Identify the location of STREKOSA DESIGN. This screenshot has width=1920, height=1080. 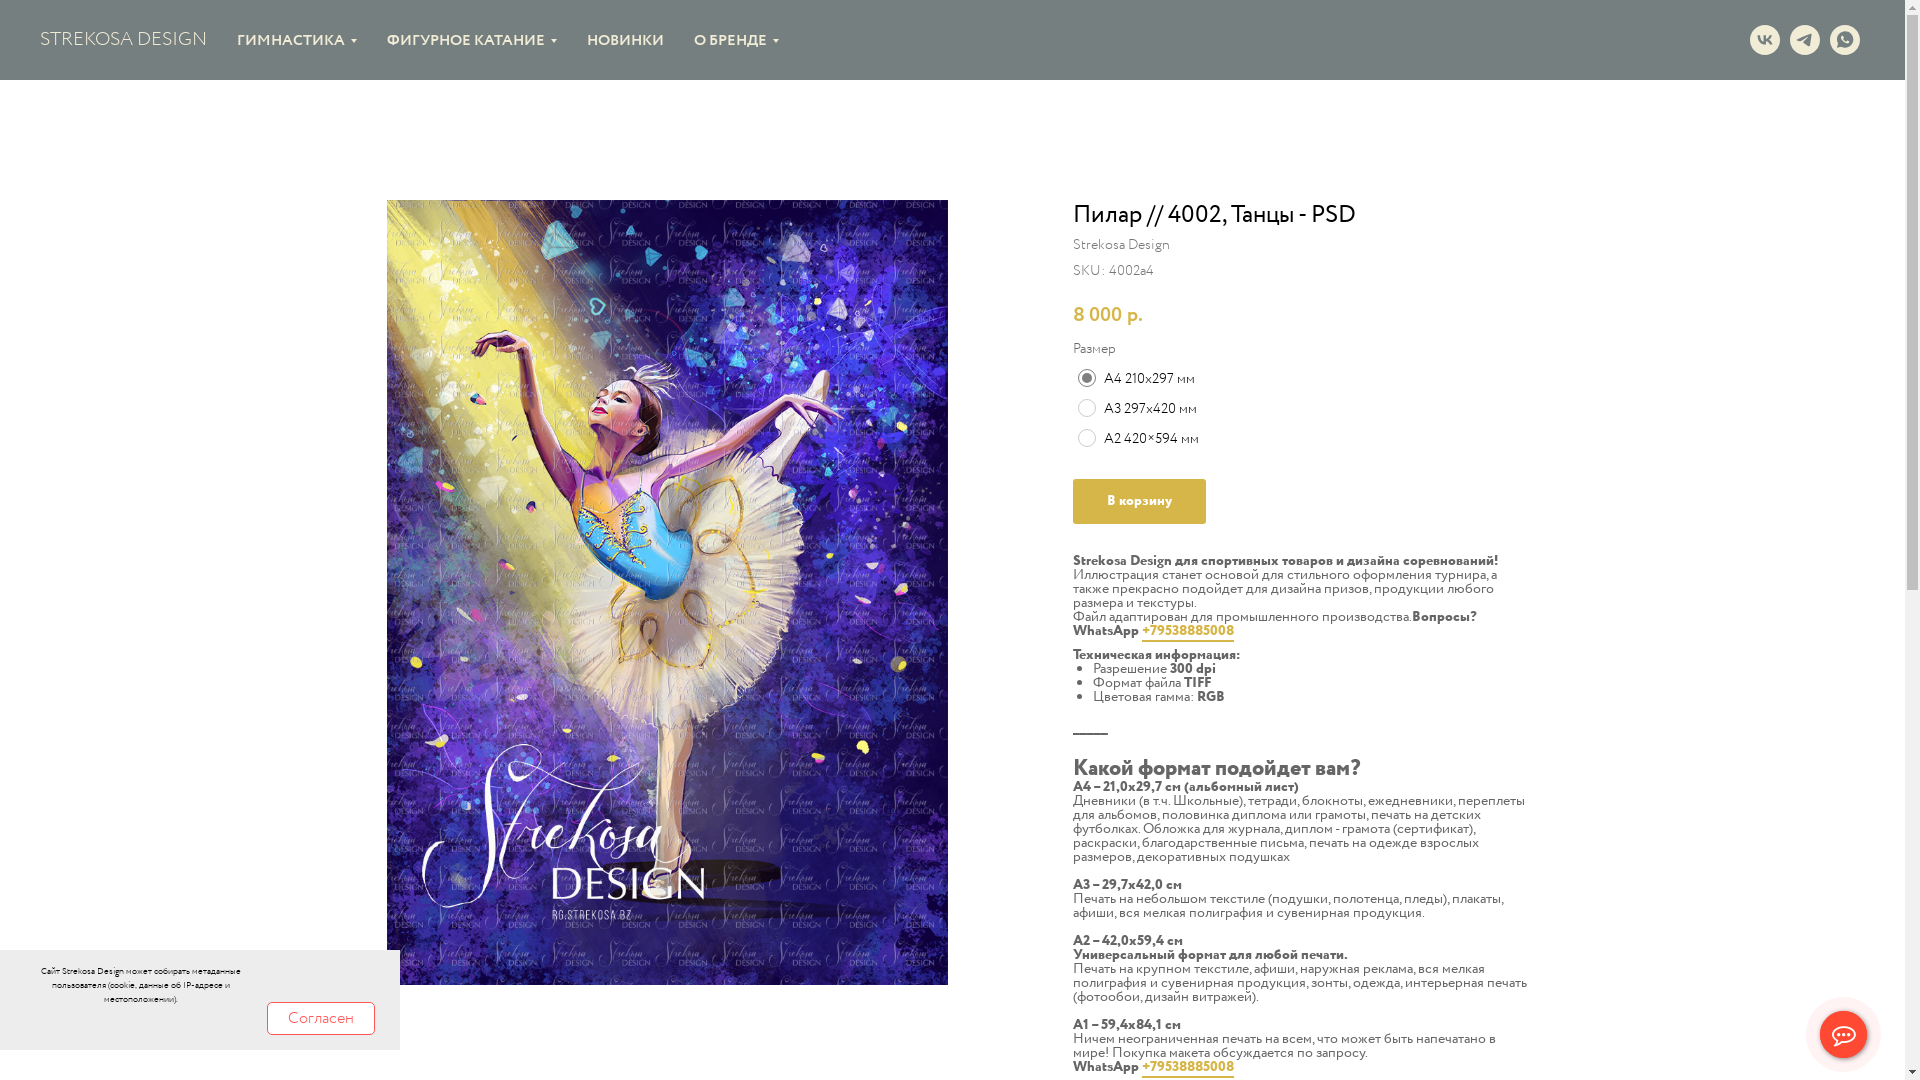
(138, 40).